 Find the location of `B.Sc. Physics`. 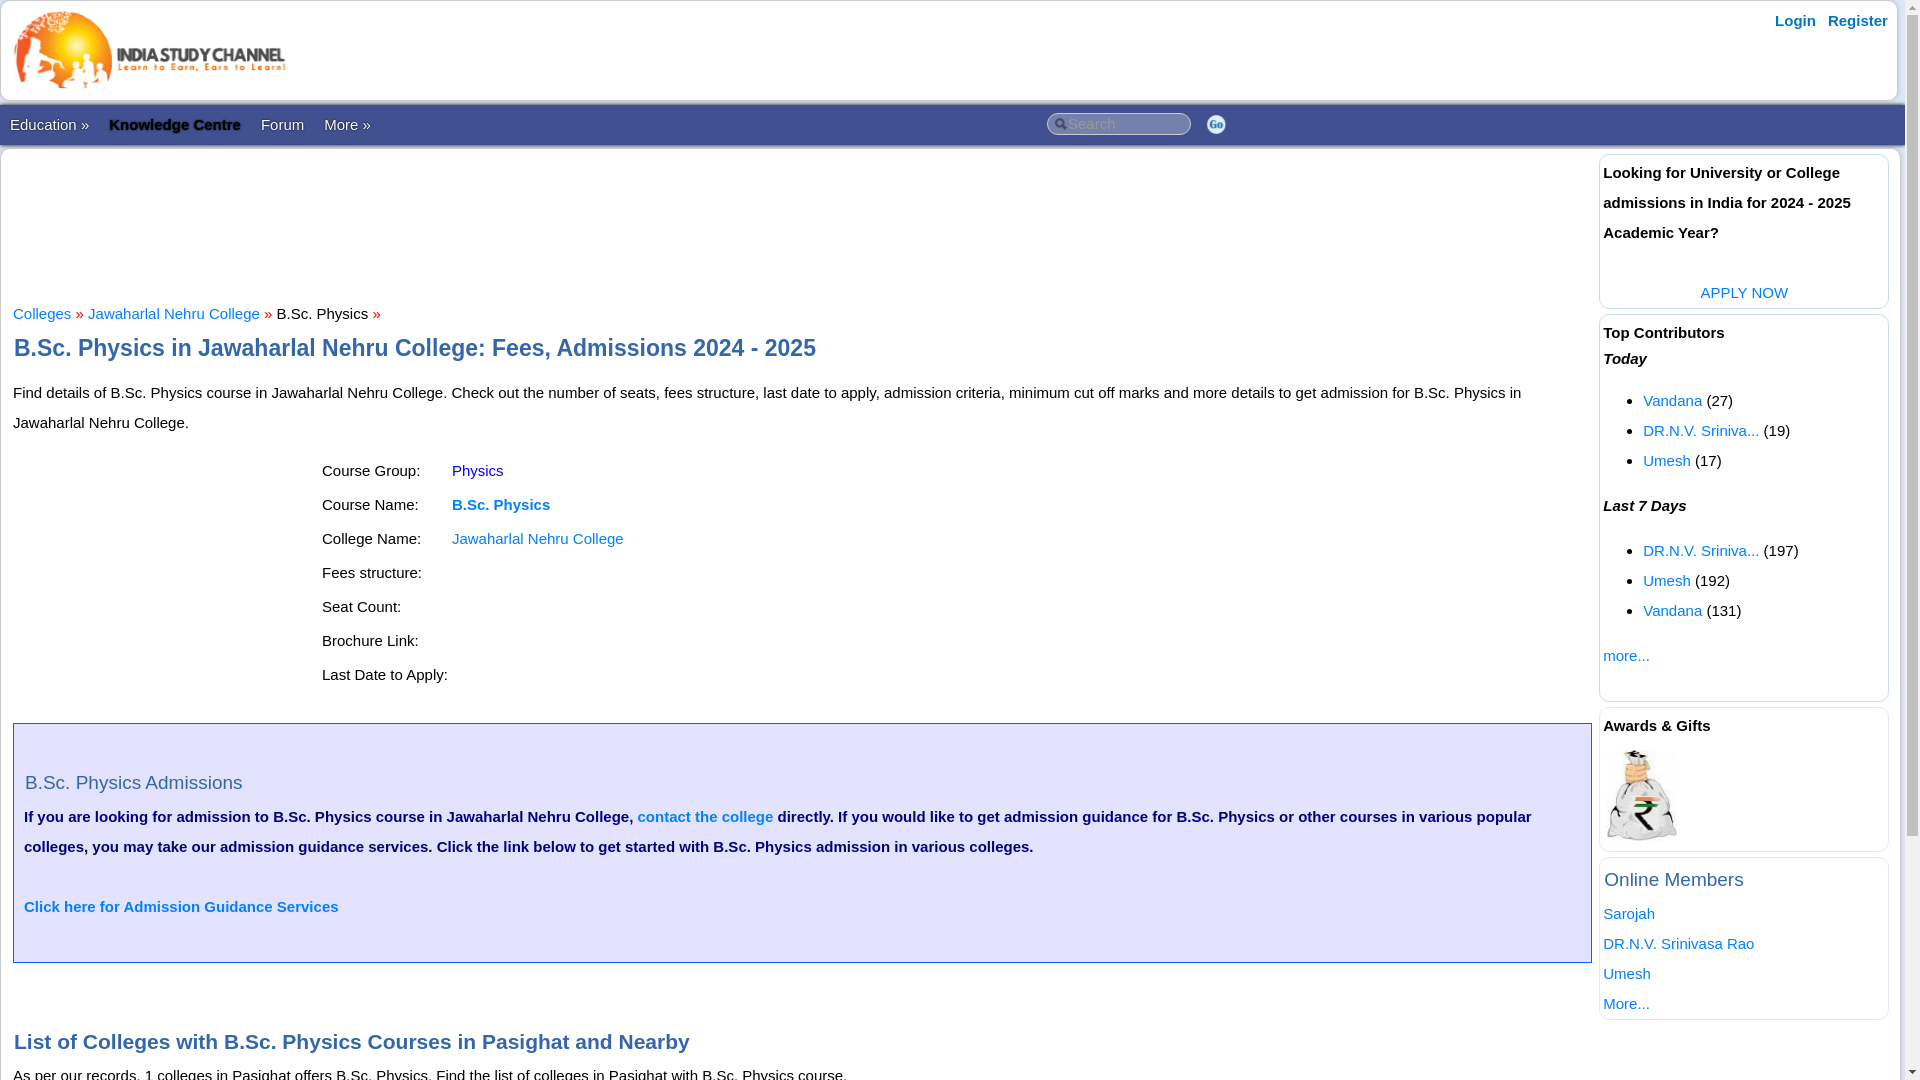

B.Sc. Physics is located at coordinates (500, 504).